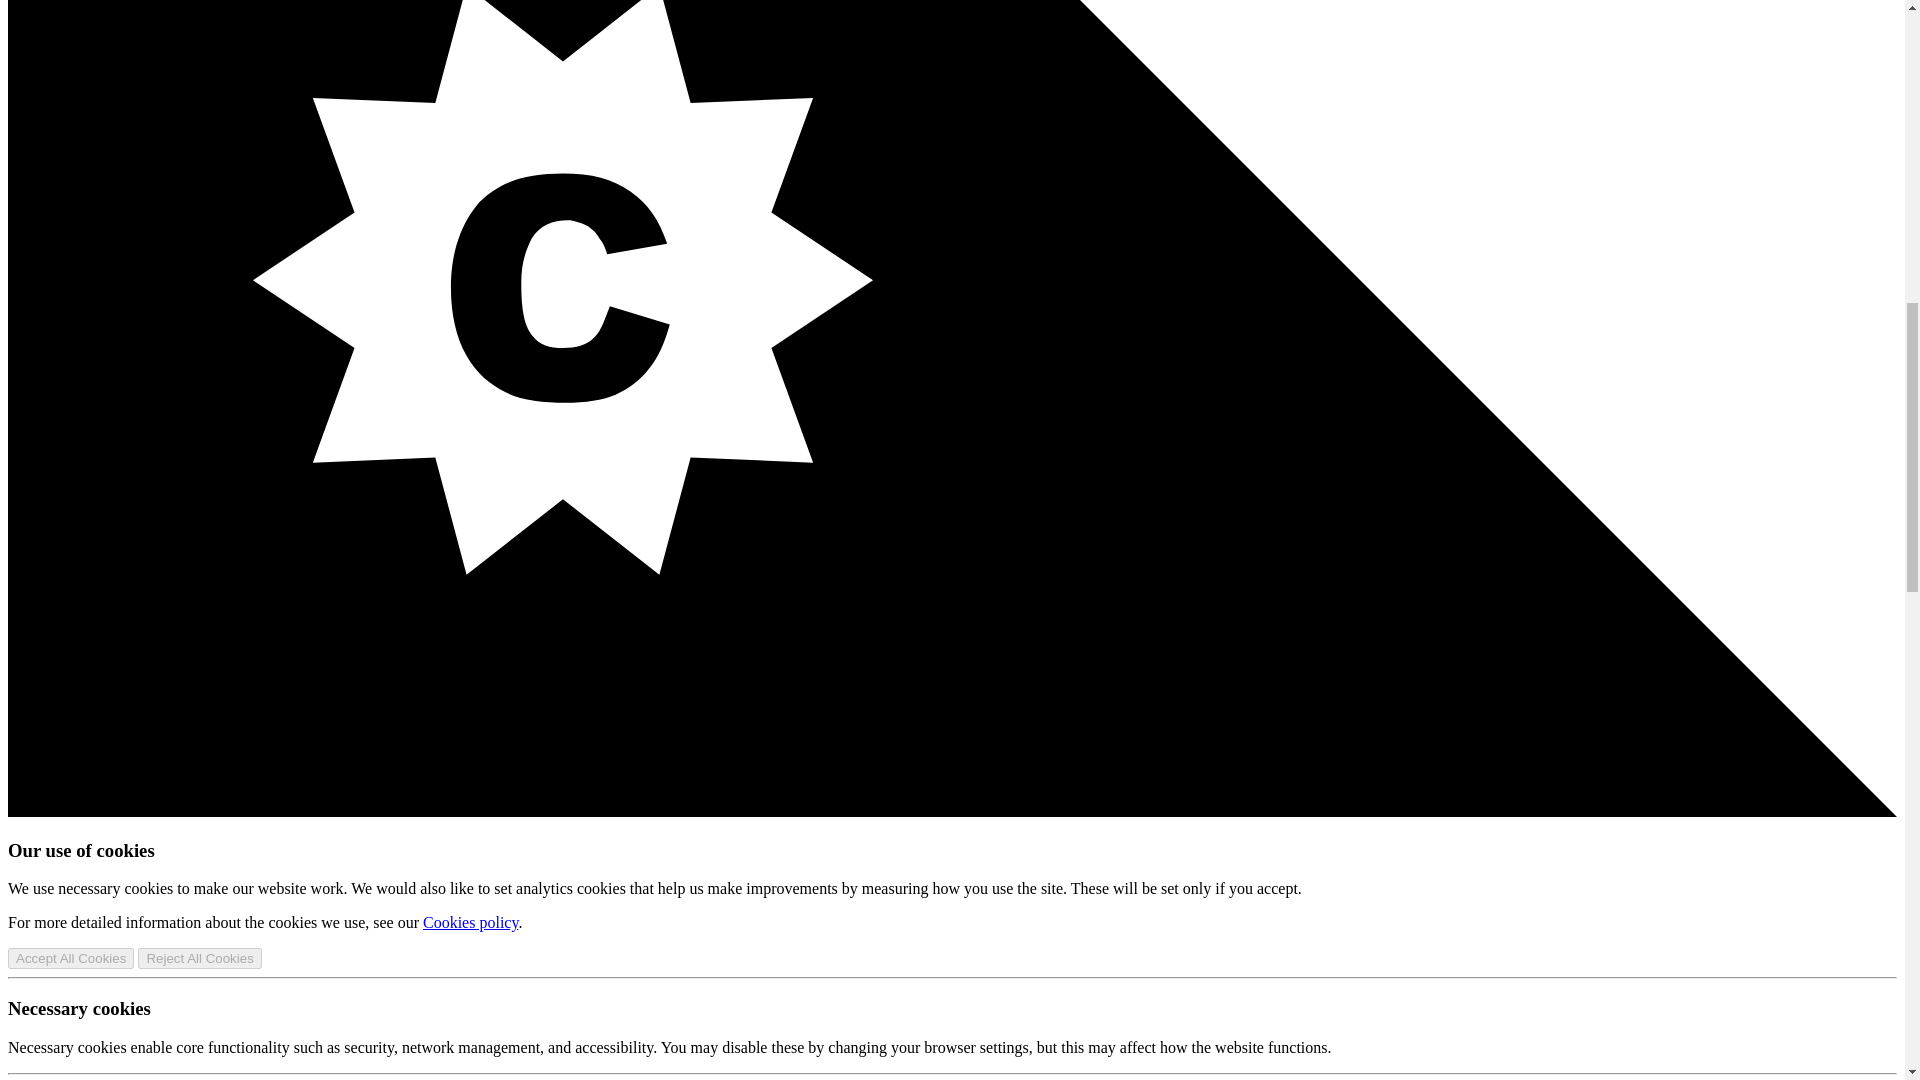 Image resolution: width=1920 pixels, height=1080 pixels. Describe the element at coordinates (200, 958) in the screenshot. I see `Reject All Cookies` at that location.